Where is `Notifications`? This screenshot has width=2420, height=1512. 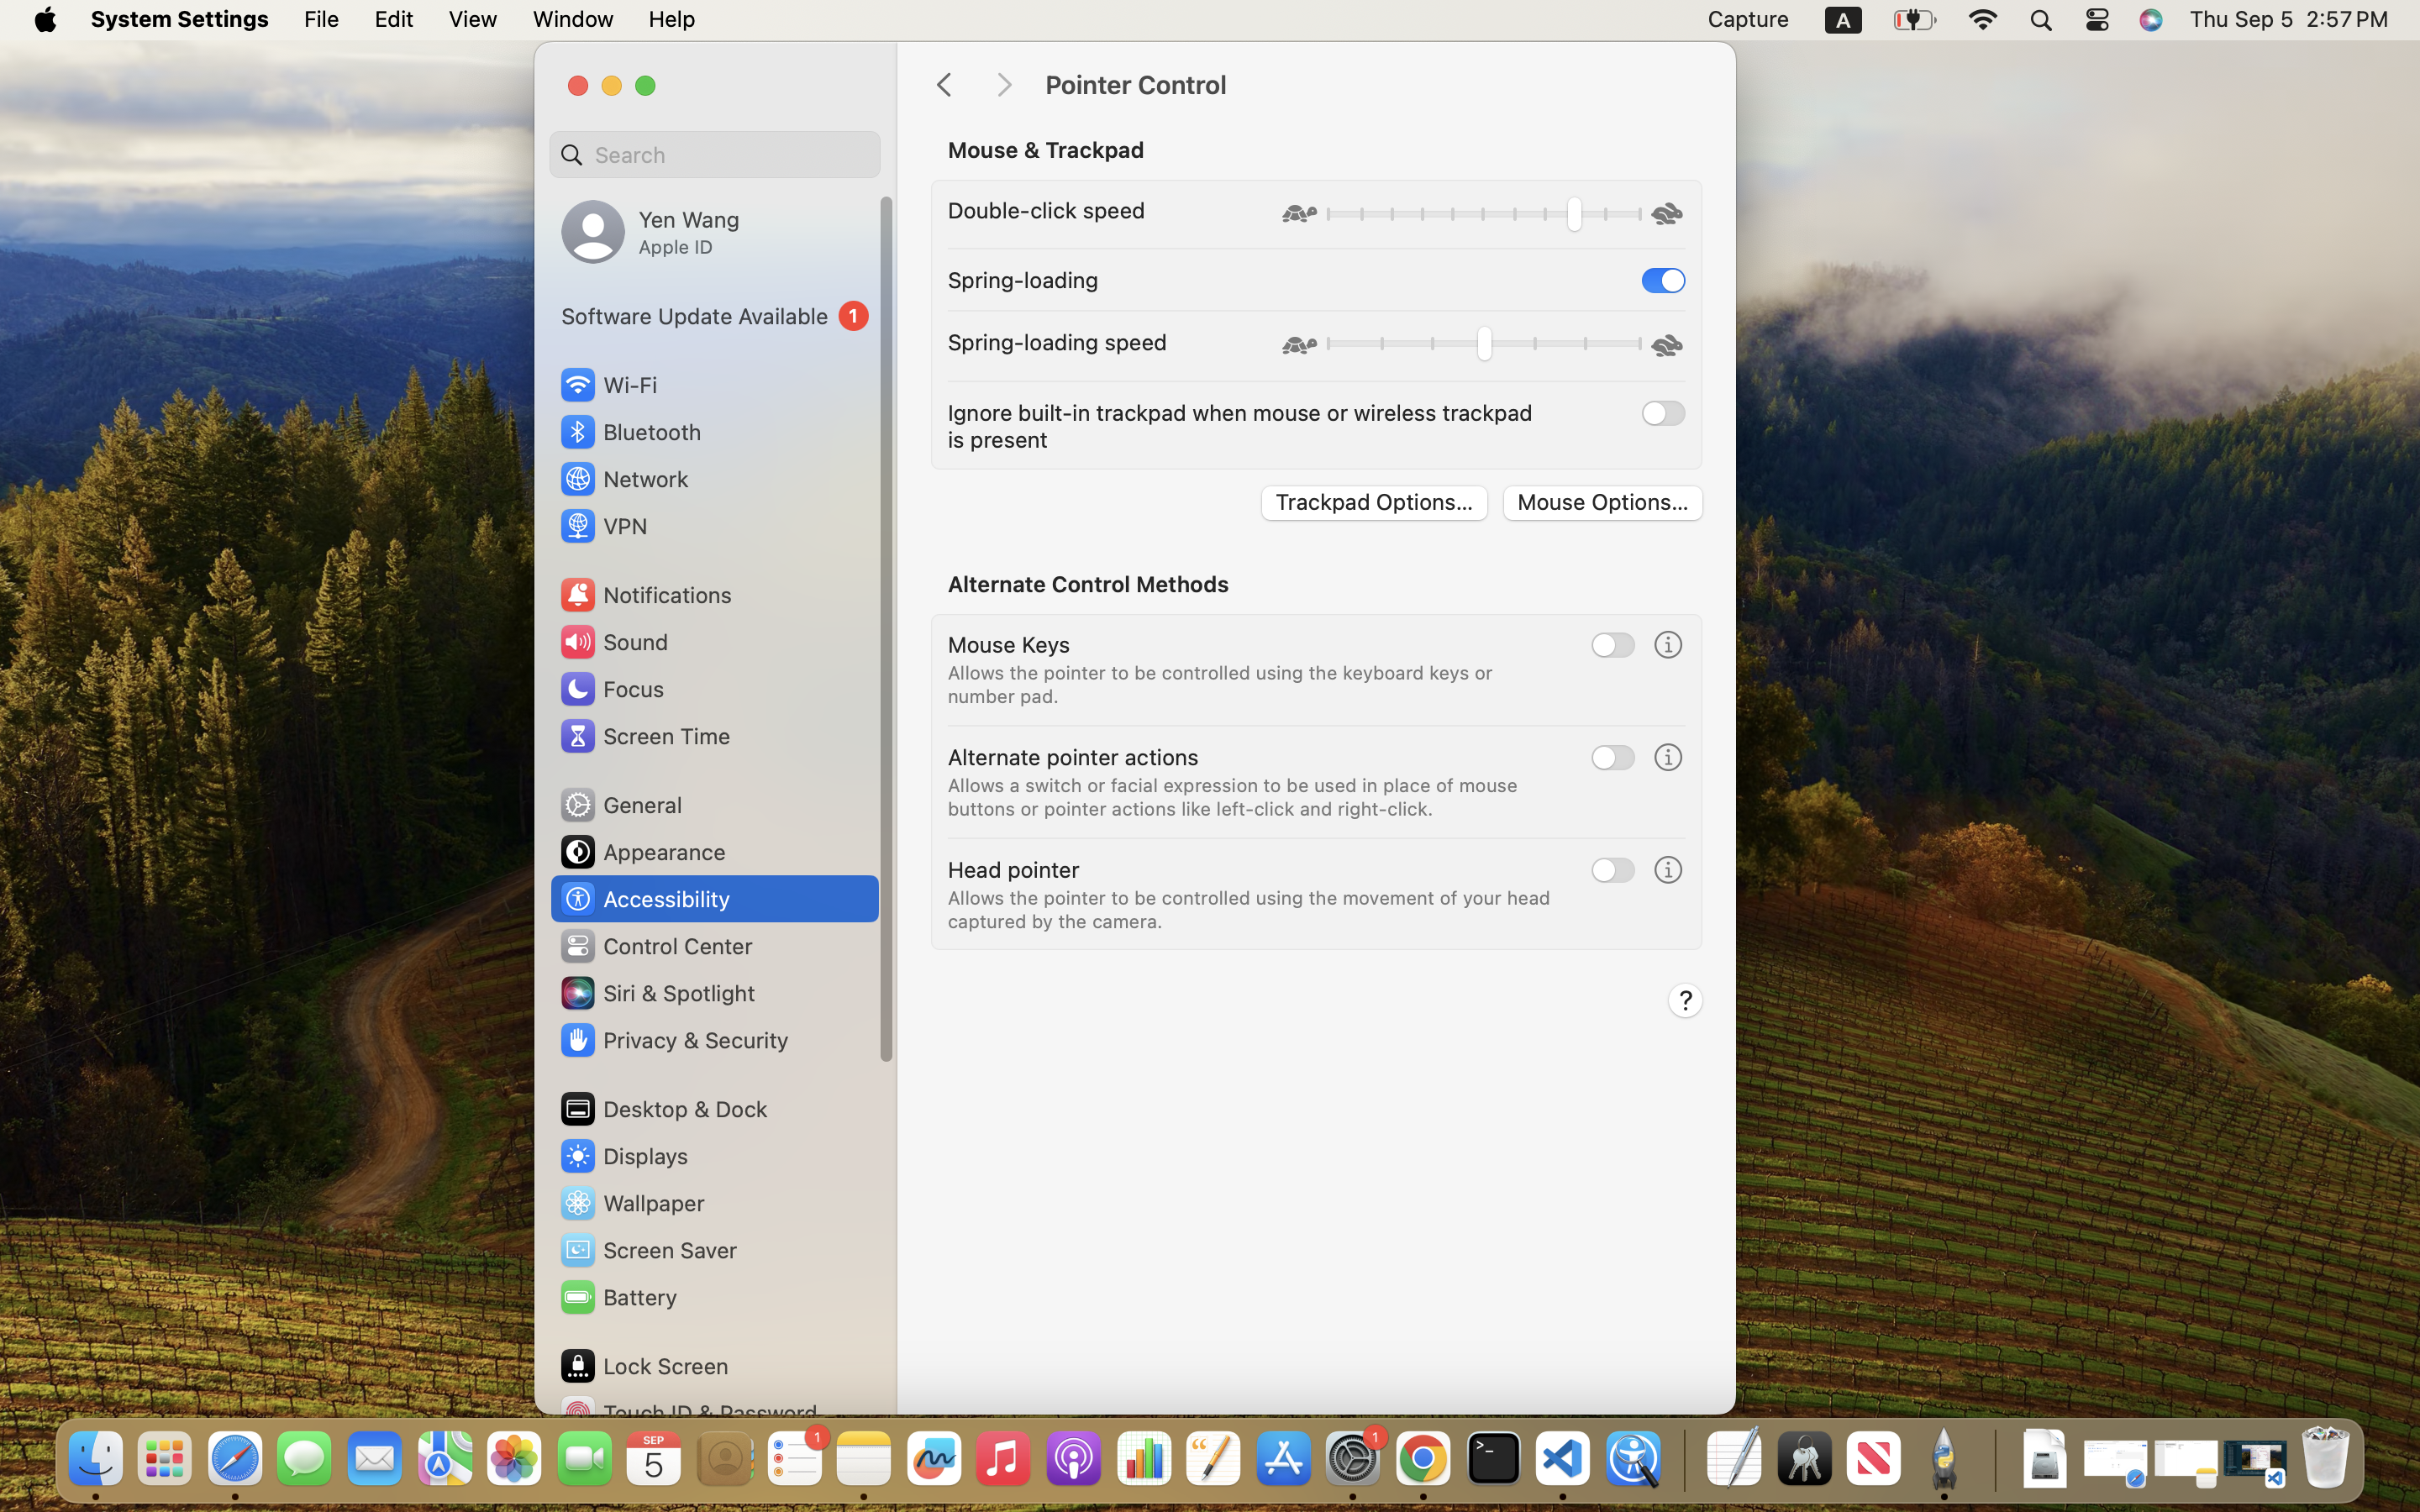 Notifications is located at coordinates (645, 595).